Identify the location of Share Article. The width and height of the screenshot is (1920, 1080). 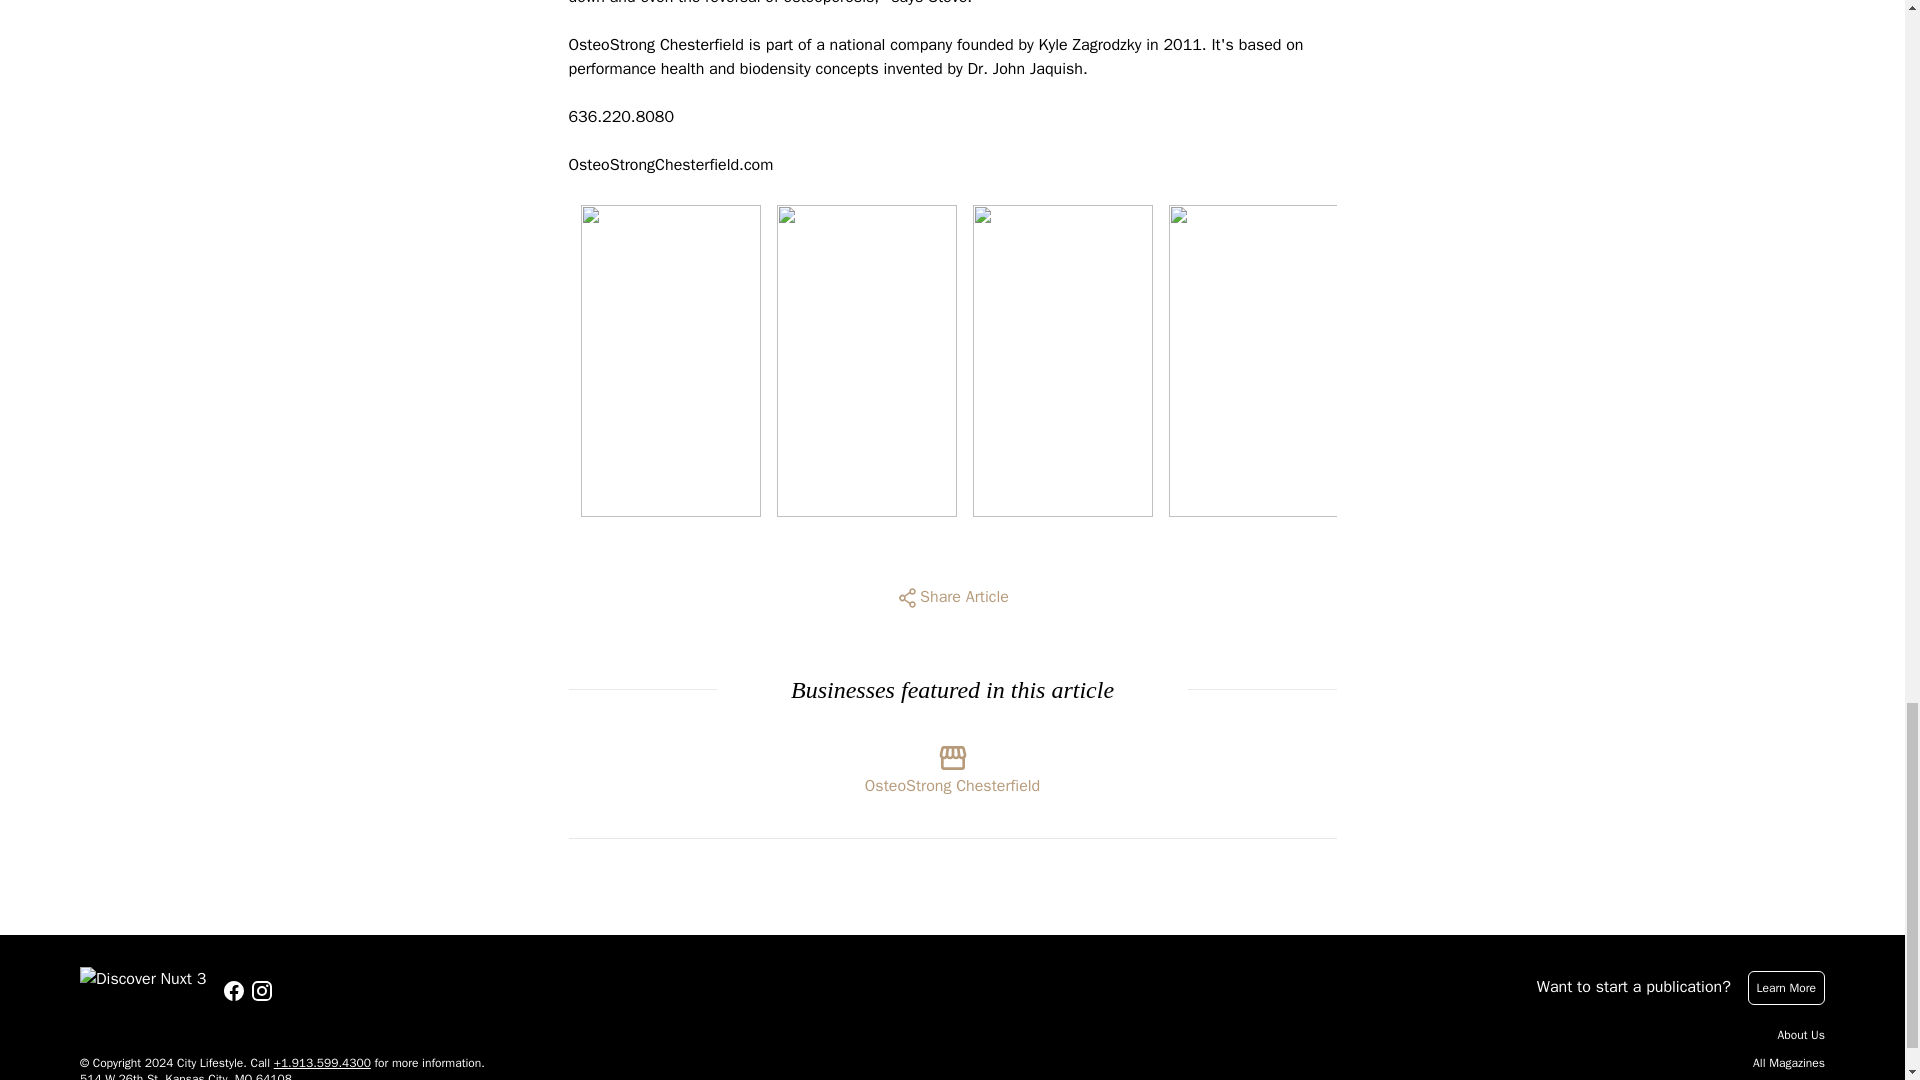
(952, 598).